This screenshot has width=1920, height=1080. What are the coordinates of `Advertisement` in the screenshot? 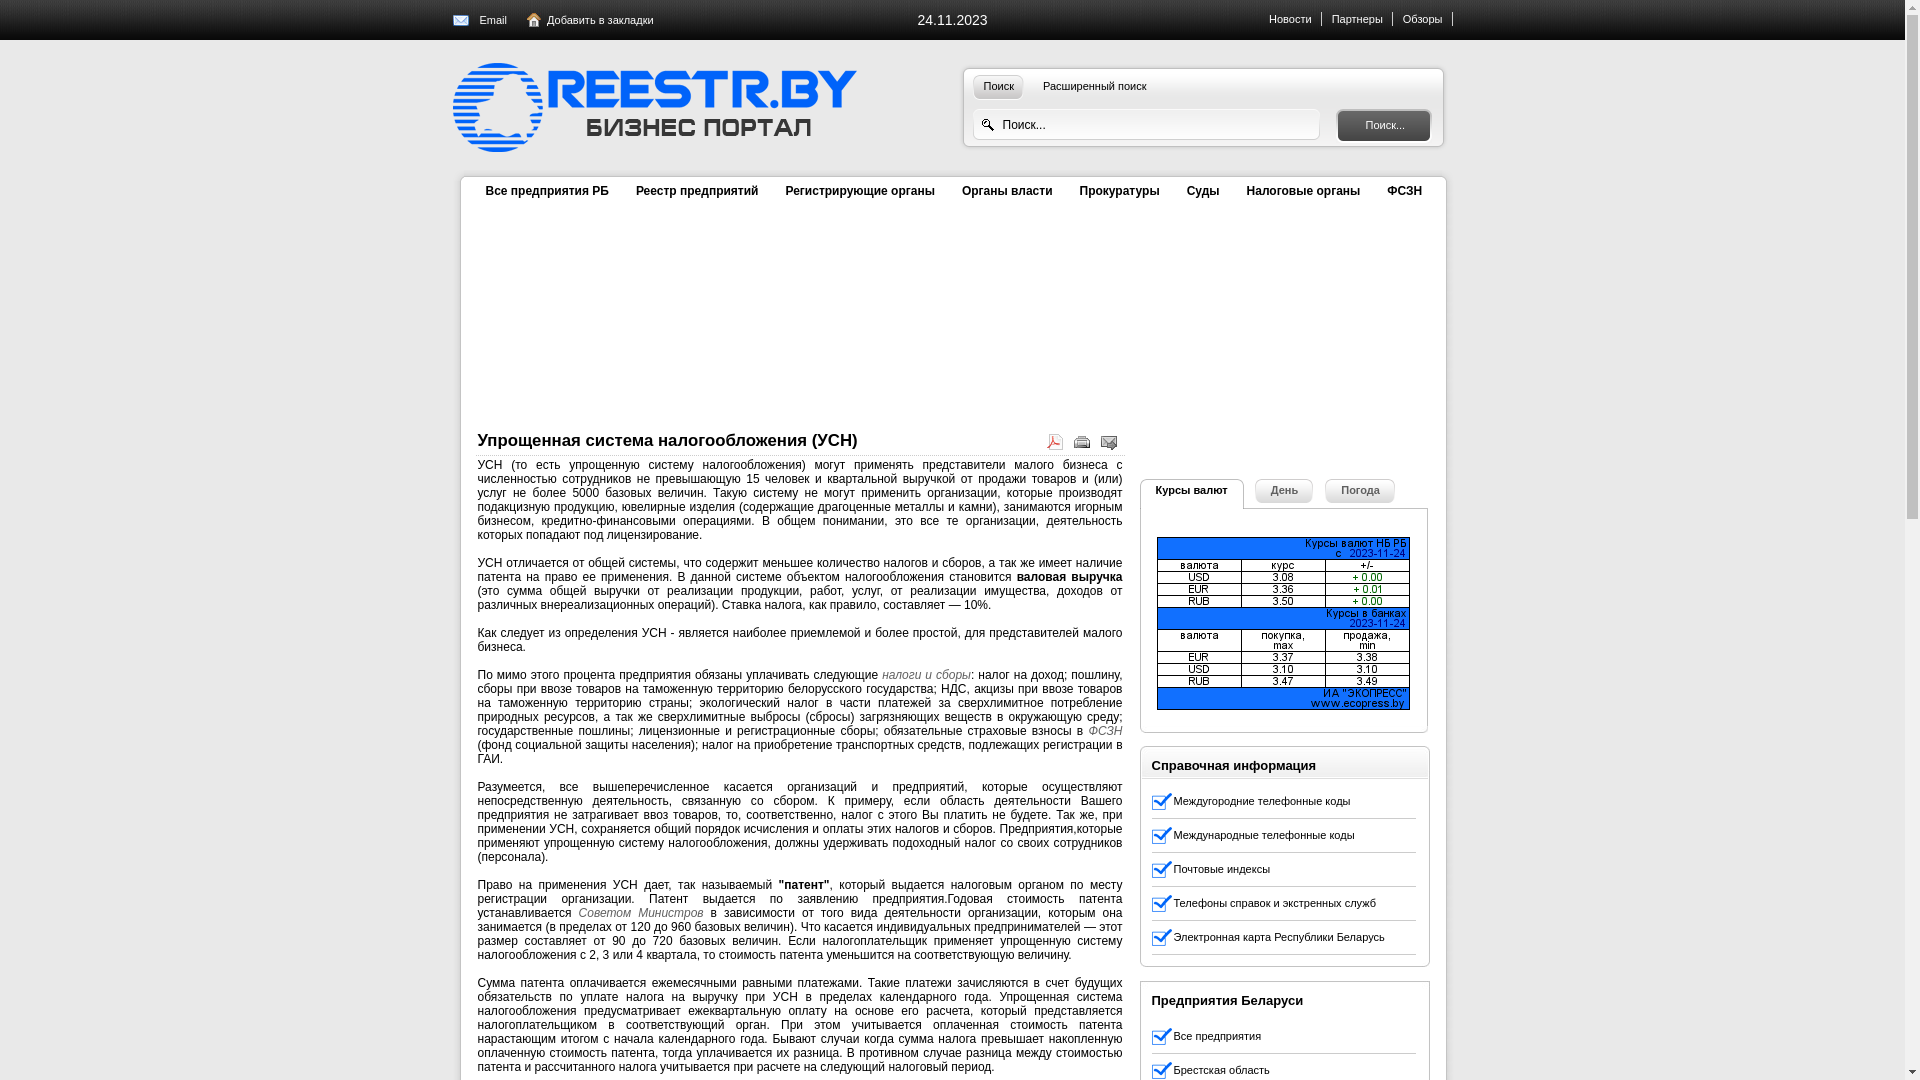 It's located at (798, 323).